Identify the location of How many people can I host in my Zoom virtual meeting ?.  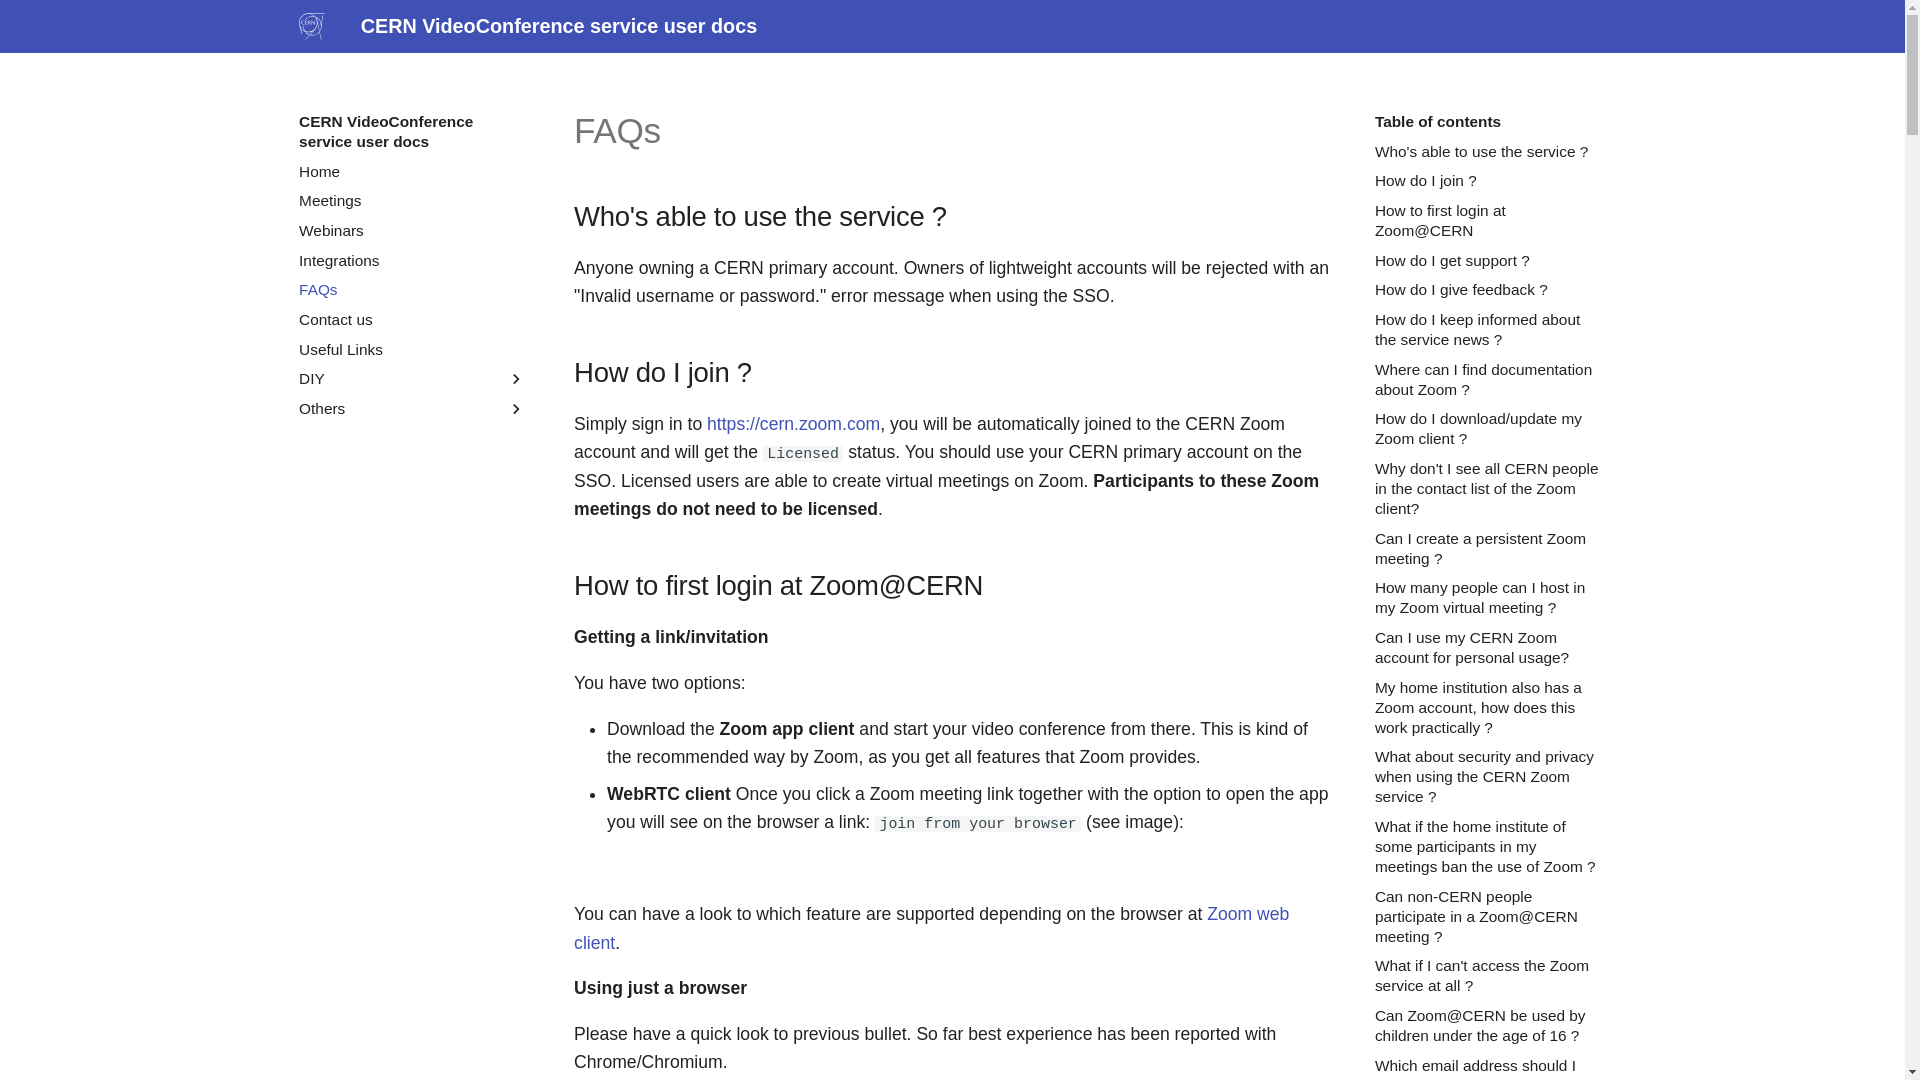
(1488, 598).